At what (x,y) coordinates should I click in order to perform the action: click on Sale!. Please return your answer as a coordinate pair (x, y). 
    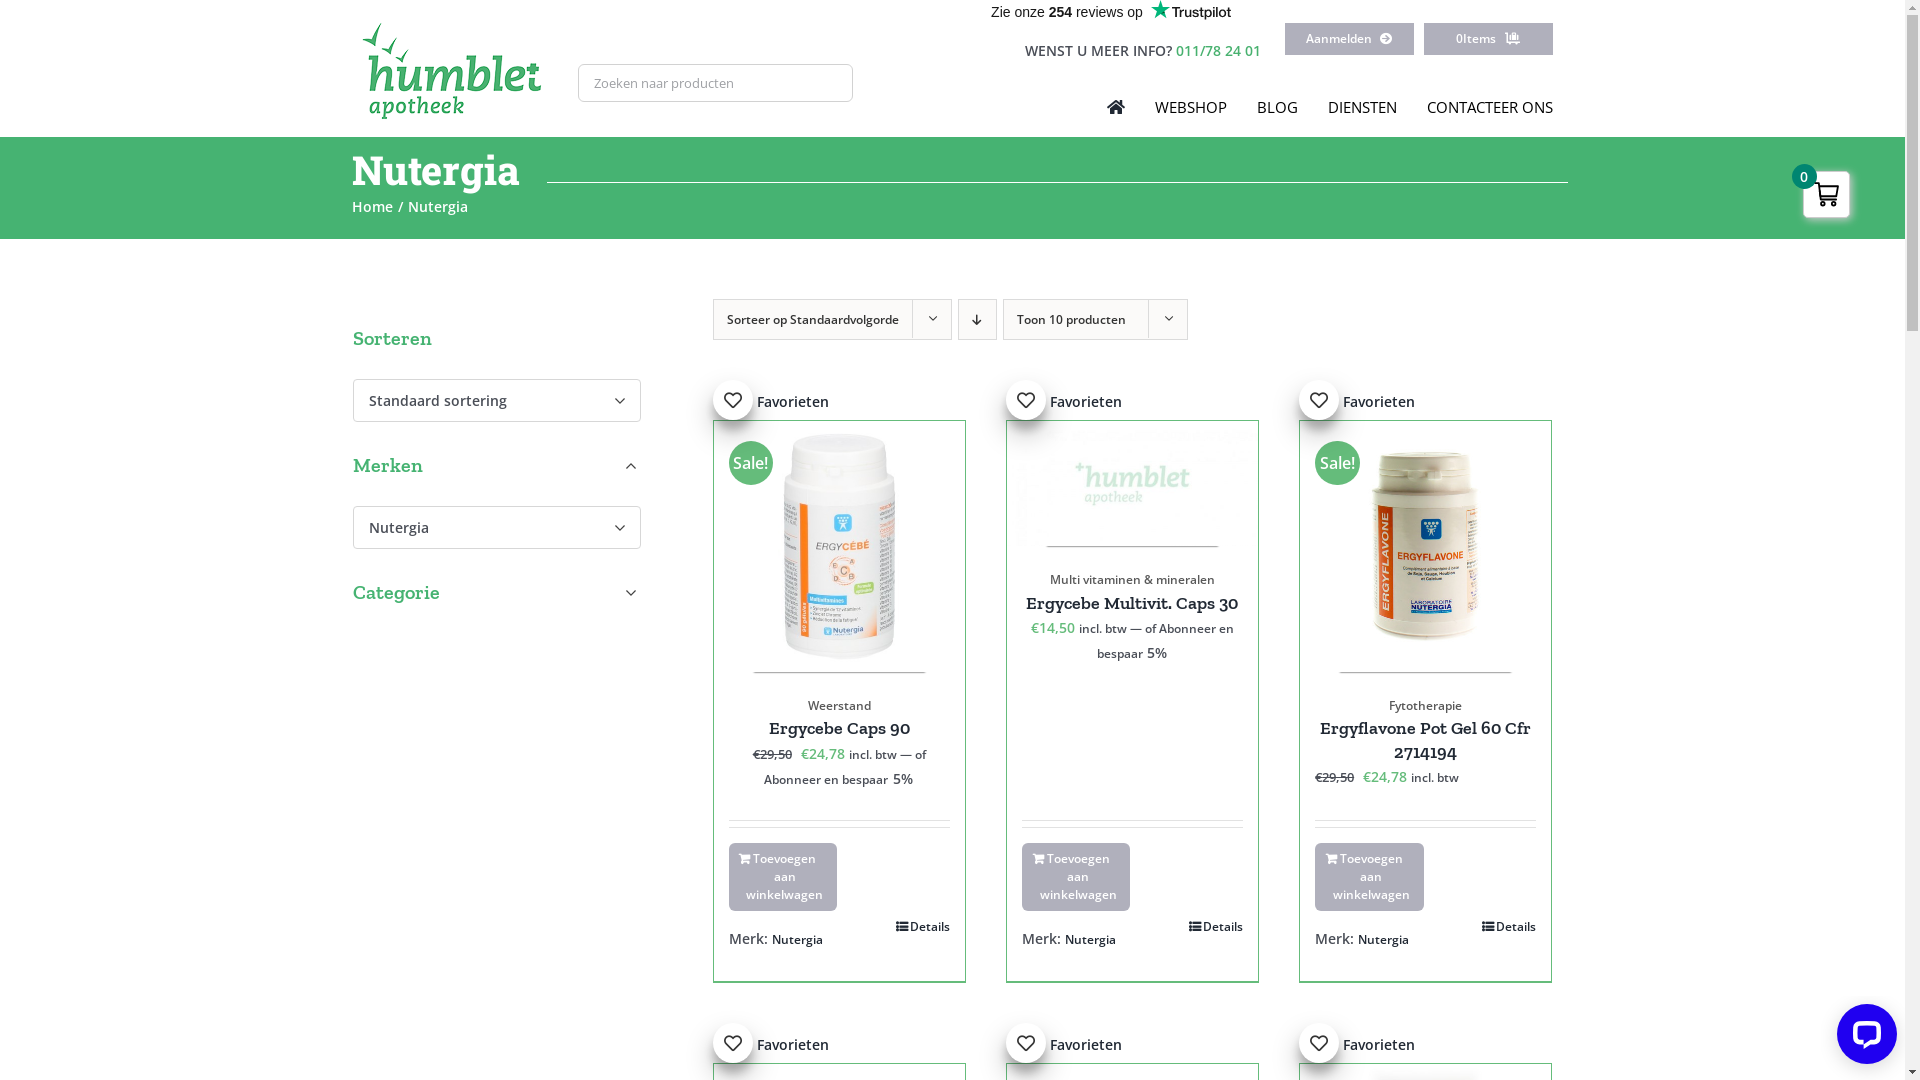
    Looking at the image, I should click on (1426, 546).